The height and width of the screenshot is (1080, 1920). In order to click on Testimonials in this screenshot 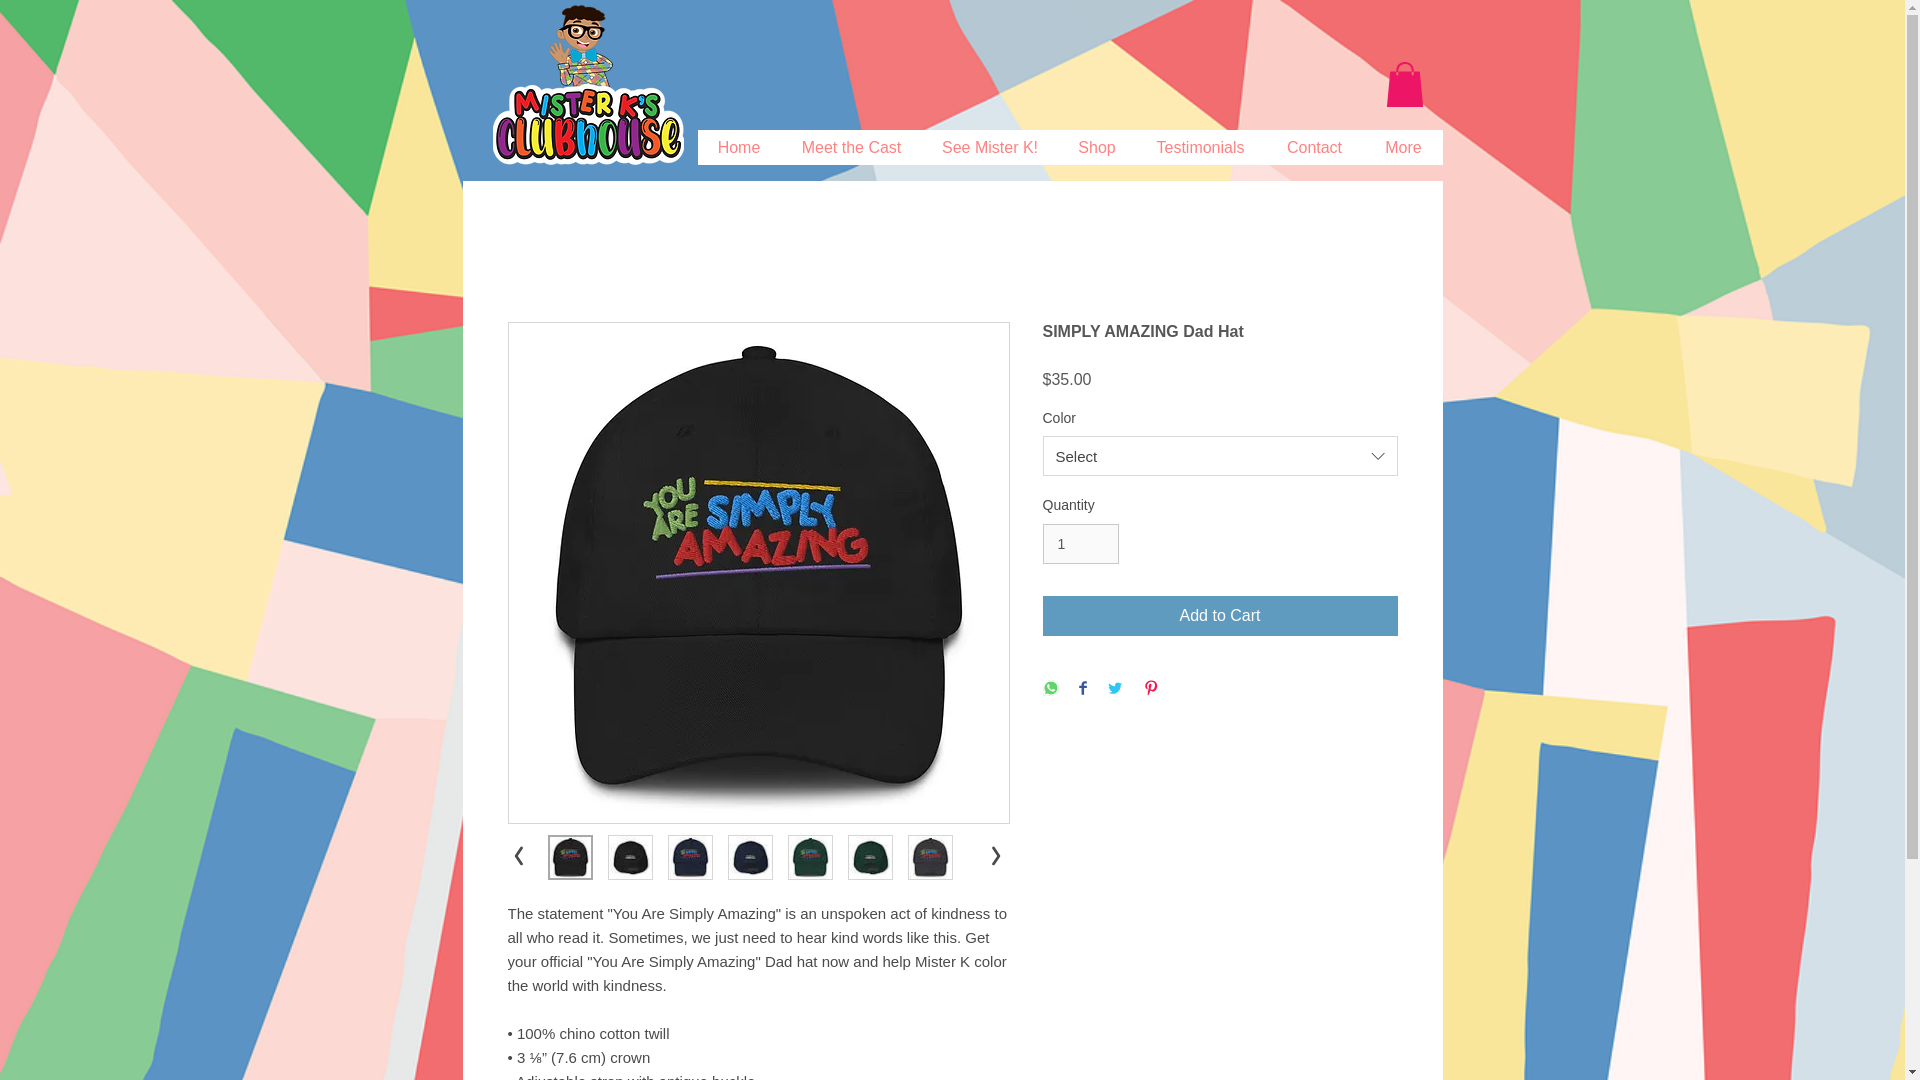, I will do `click(1200, 147)`.